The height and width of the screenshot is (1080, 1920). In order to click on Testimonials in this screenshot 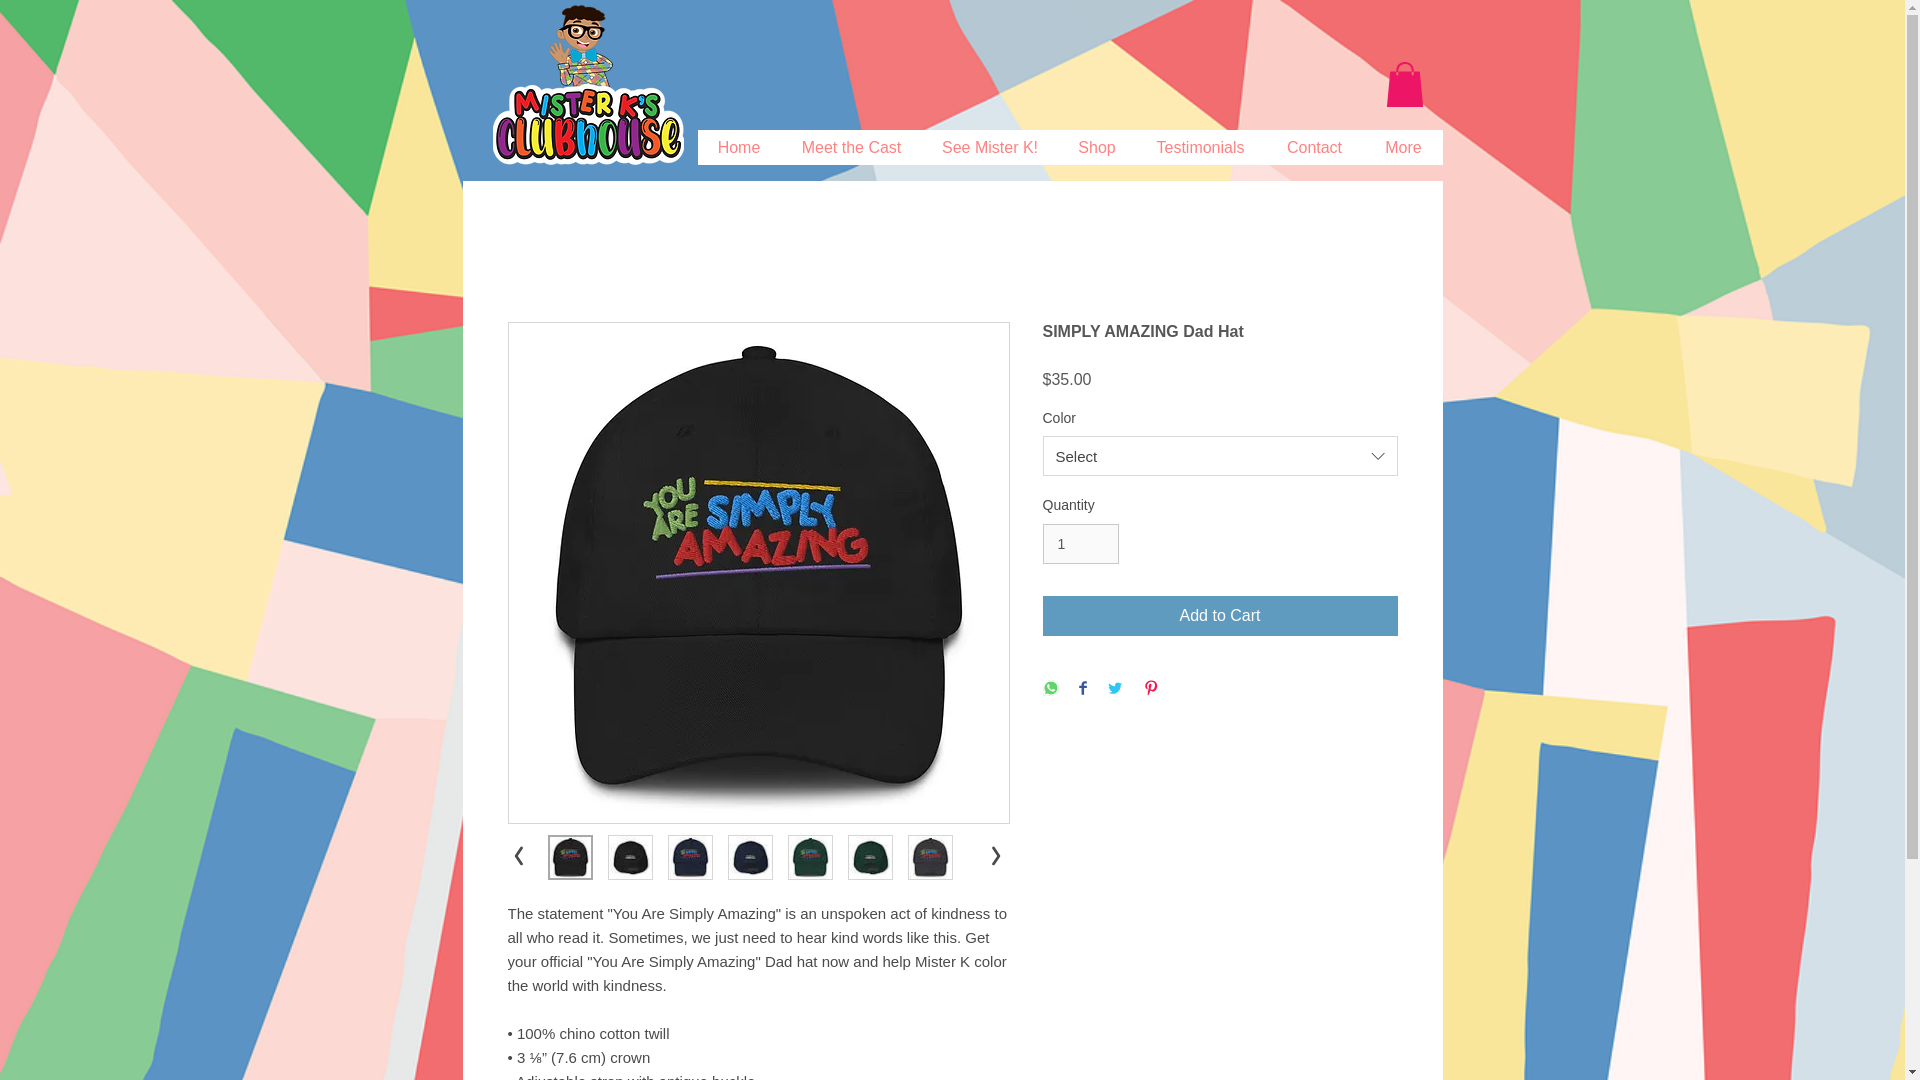, I will do `click(1200, 147)`.